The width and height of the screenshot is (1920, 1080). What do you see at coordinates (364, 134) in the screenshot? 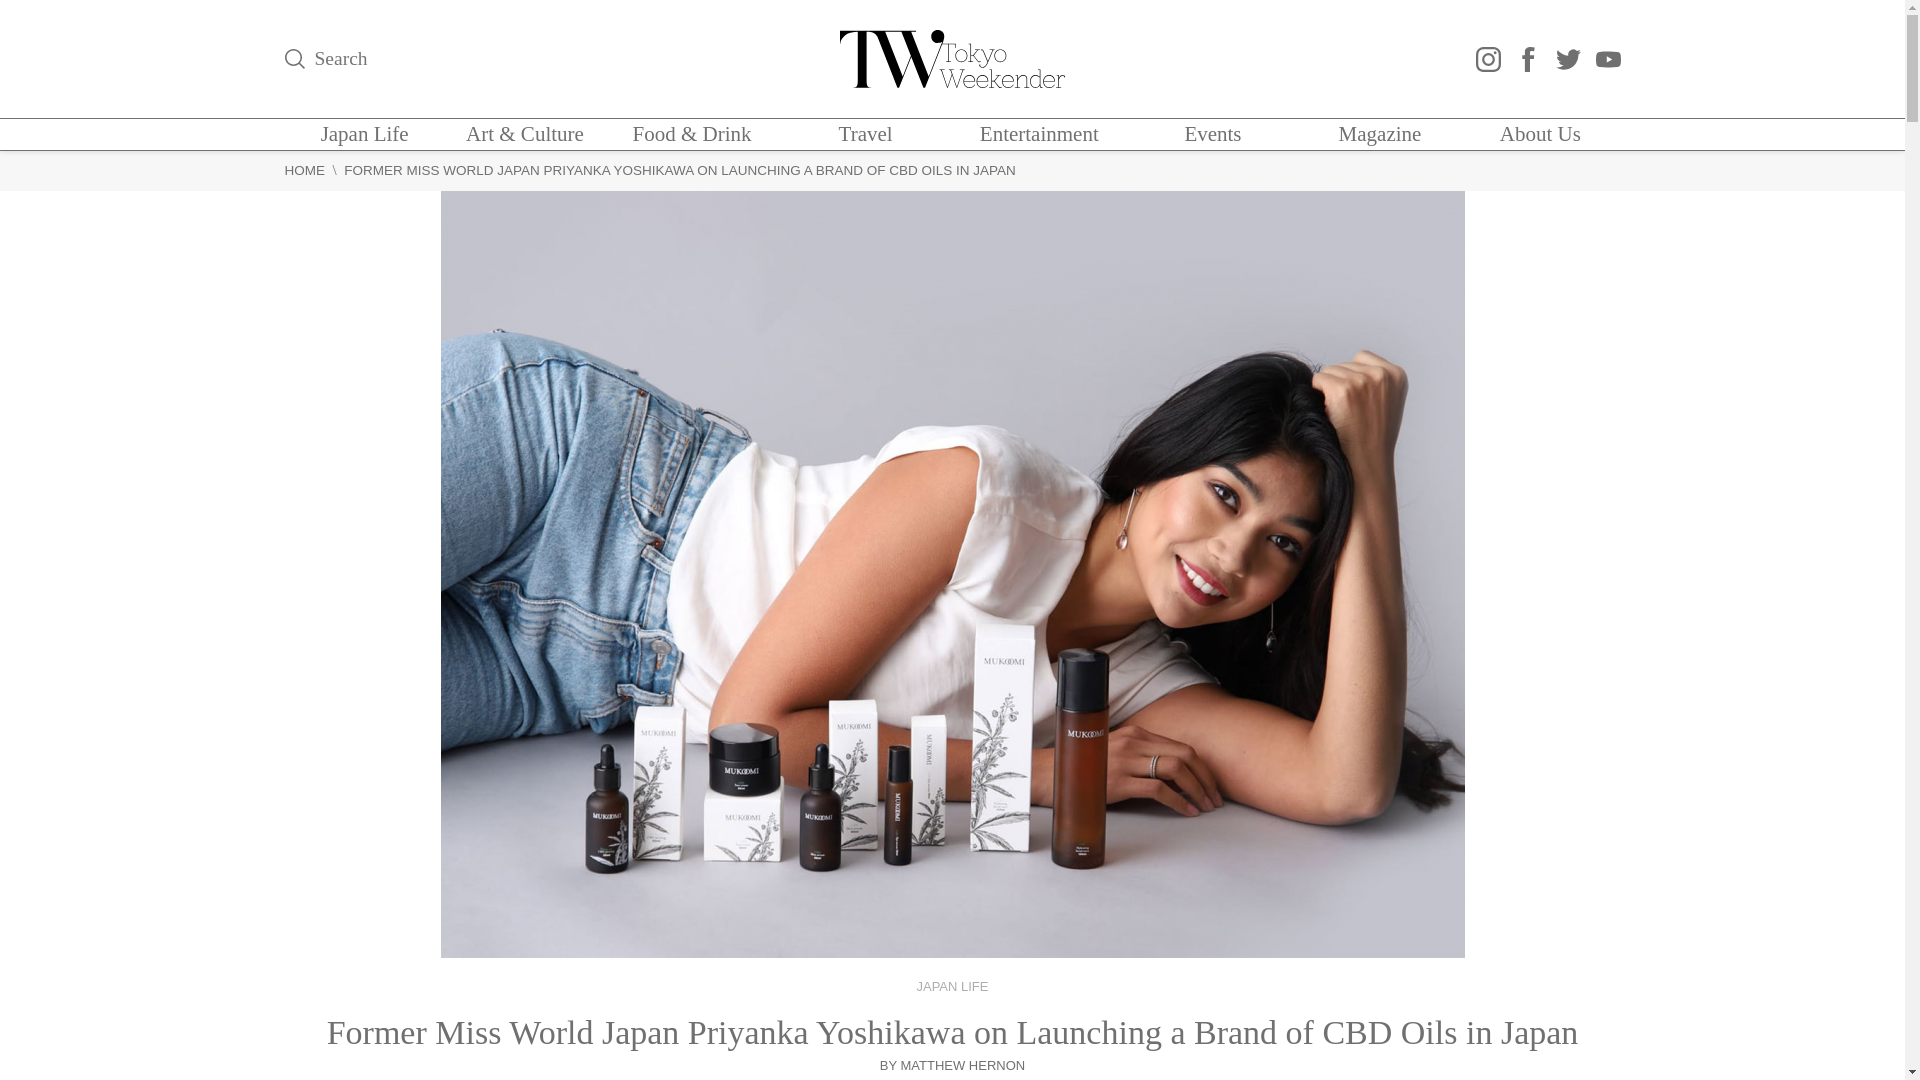
I see `Japan Life` at bounding box center [364, 134].